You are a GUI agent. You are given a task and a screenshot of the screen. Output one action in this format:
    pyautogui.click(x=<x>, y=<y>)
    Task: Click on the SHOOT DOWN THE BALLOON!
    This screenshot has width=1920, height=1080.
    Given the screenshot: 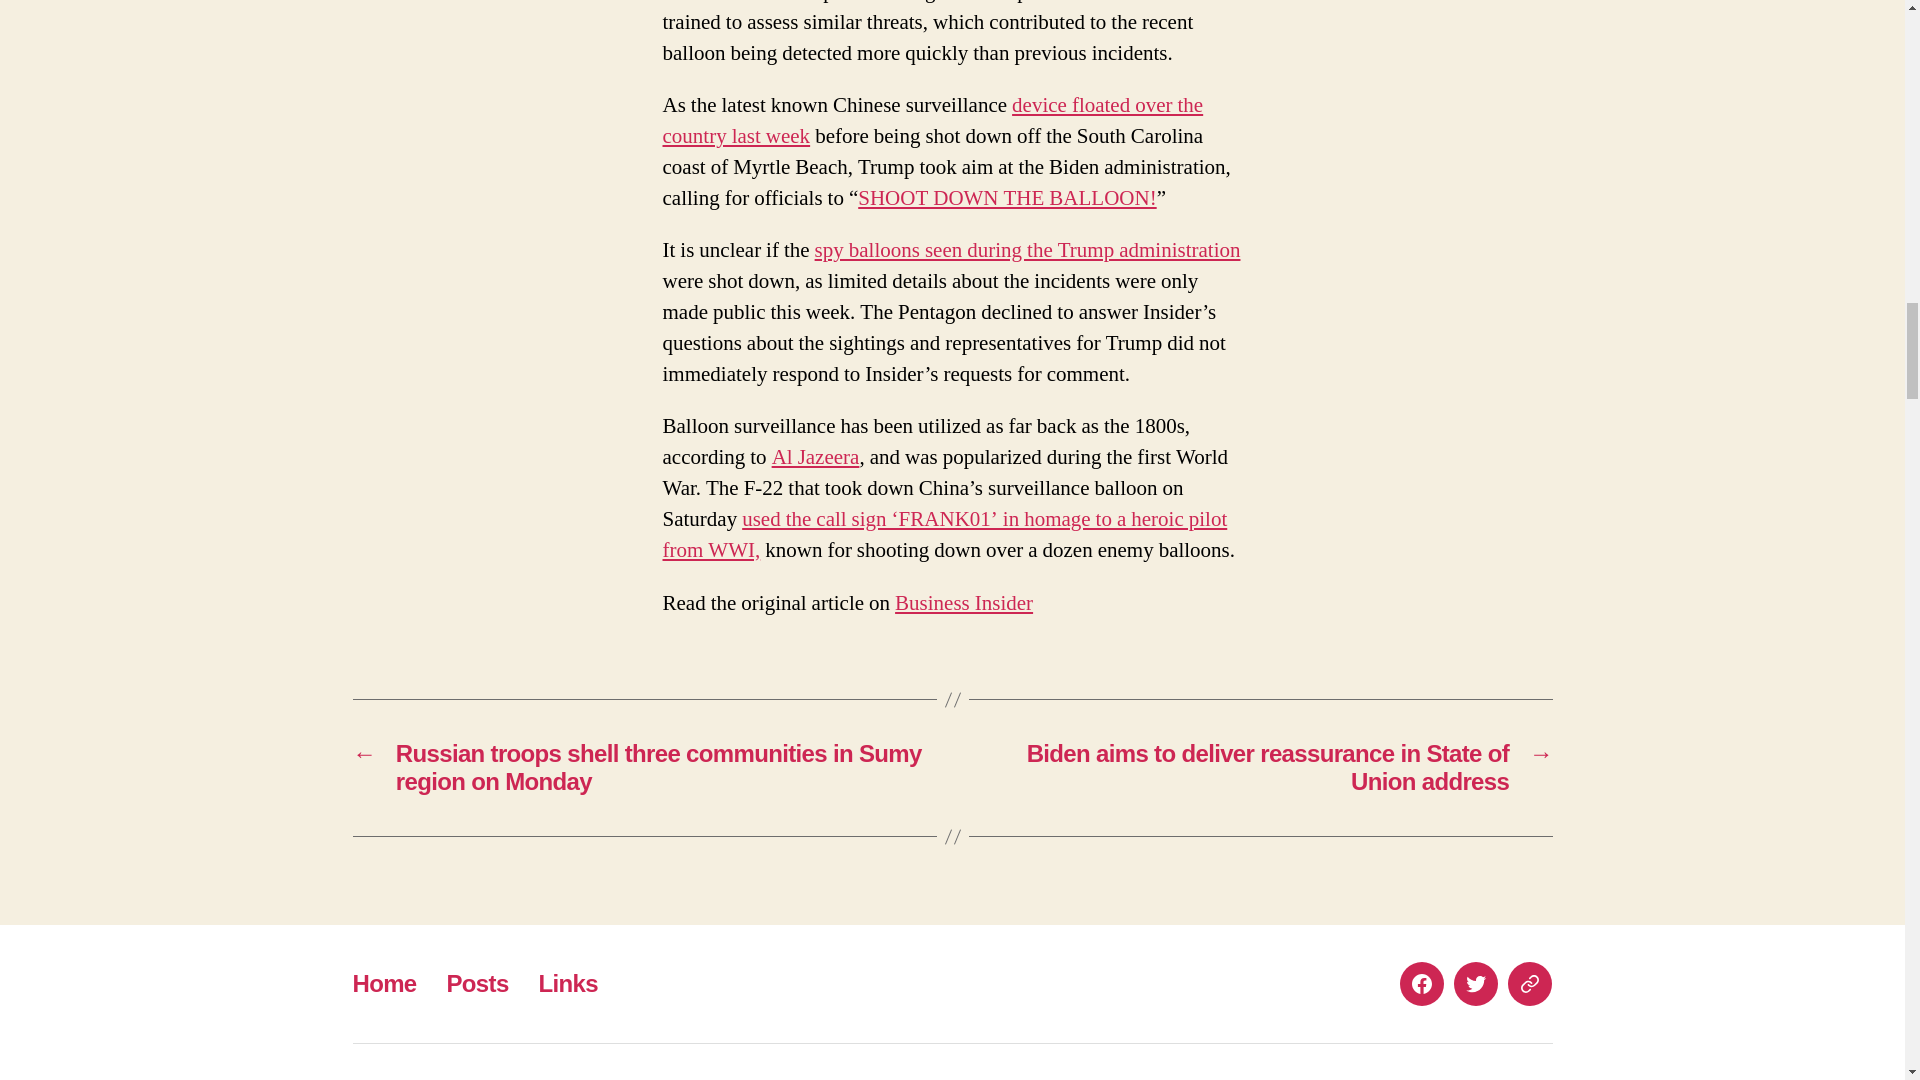 What is the action you would take?
    pyautogui.click(x=1006, y=198)
    